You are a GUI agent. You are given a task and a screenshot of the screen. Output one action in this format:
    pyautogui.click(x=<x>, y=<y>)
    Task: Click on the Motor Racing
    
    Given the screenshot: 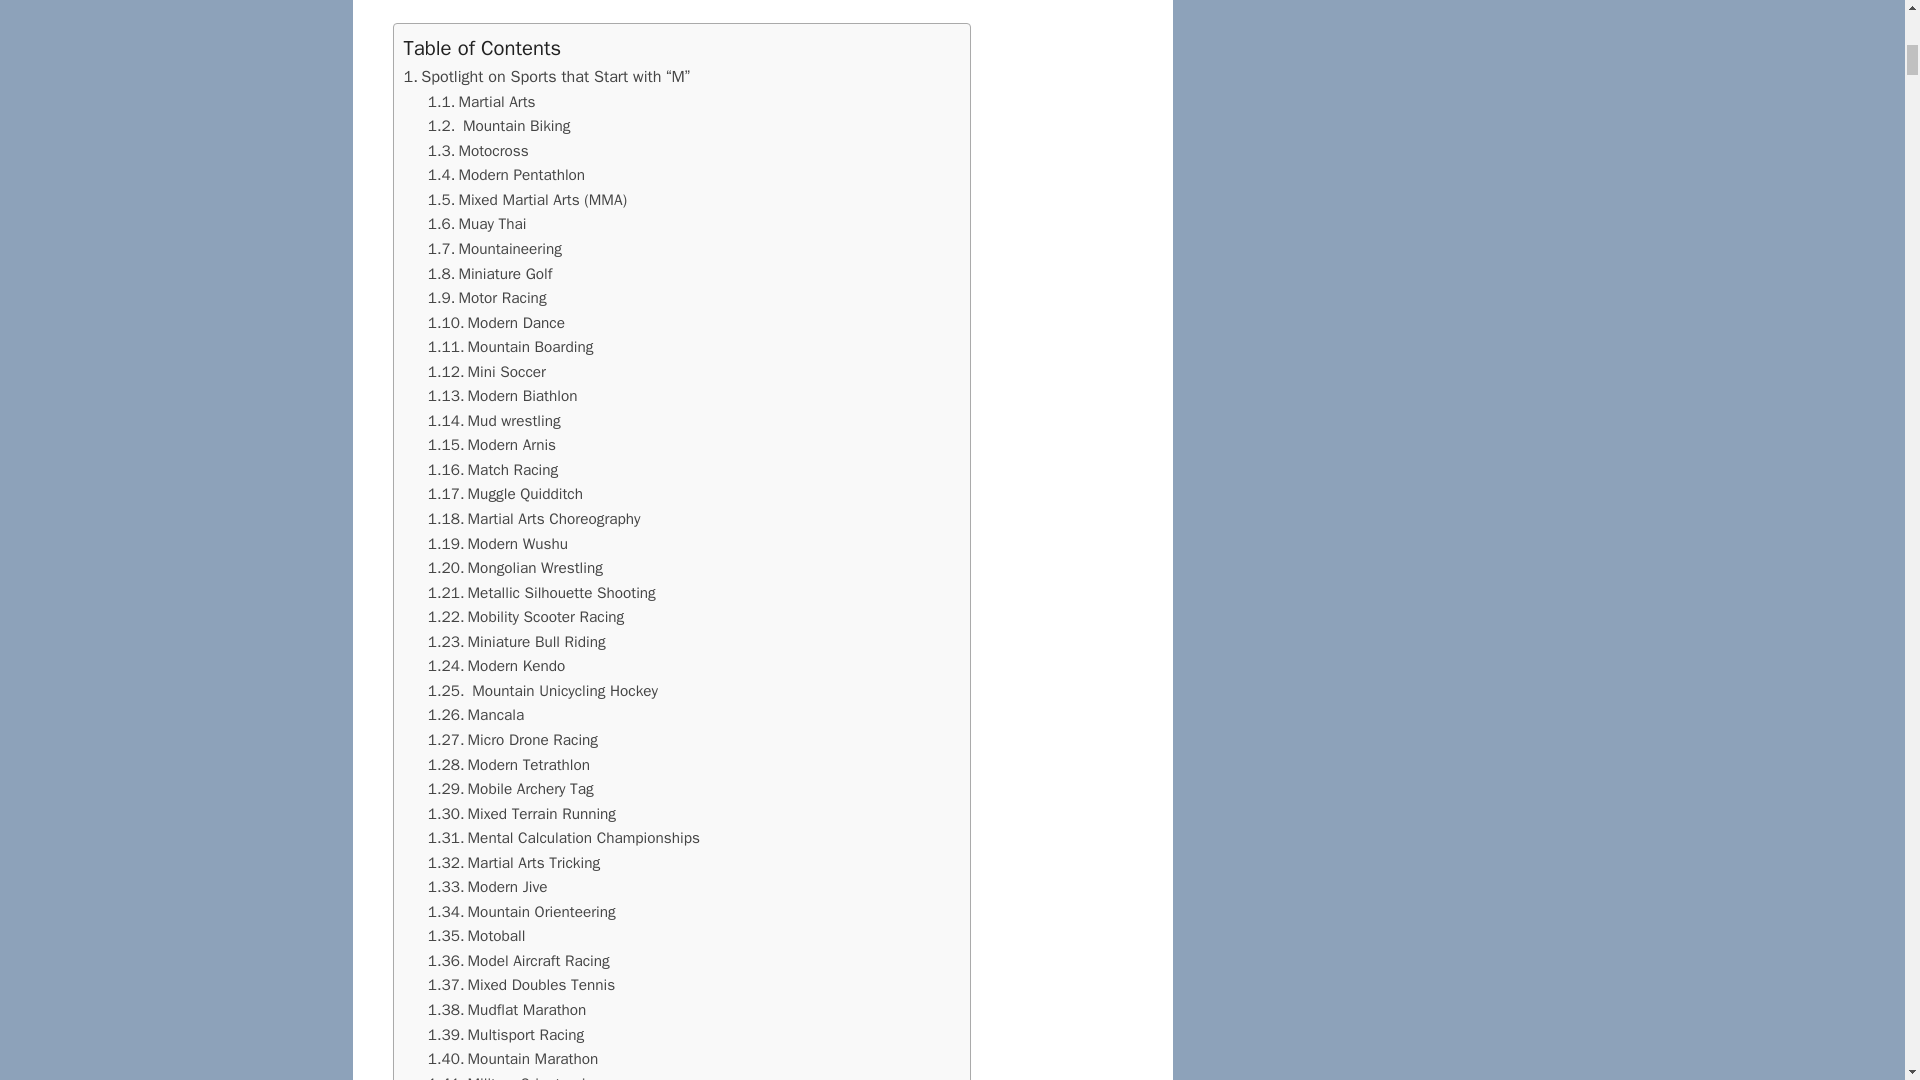 What is the action you would take?
    pyautogui.click(x=488, y=298)
    